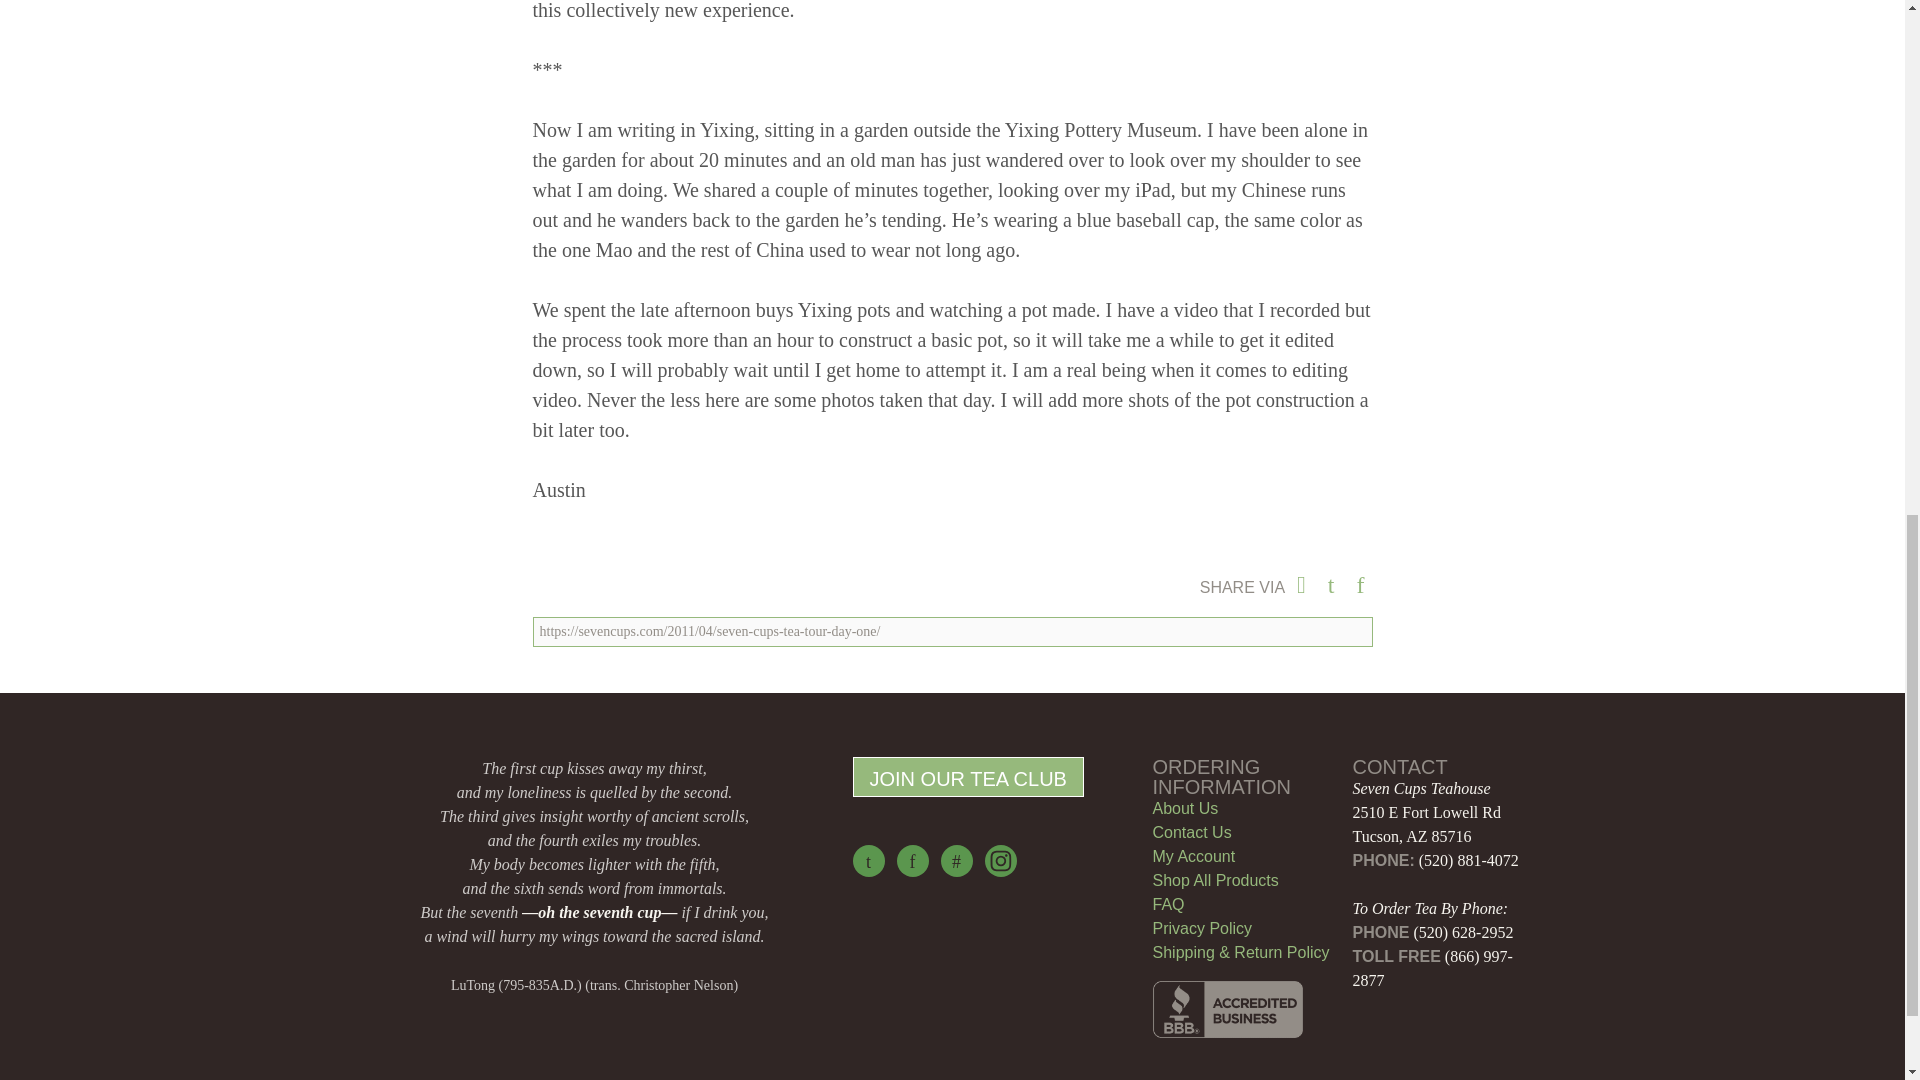 This screenshot has width=1920, height=1080. What do you see at coordinates (1191, 832) in the screenshot?
I see `Contact Us` at bounding box center [1191, 832].